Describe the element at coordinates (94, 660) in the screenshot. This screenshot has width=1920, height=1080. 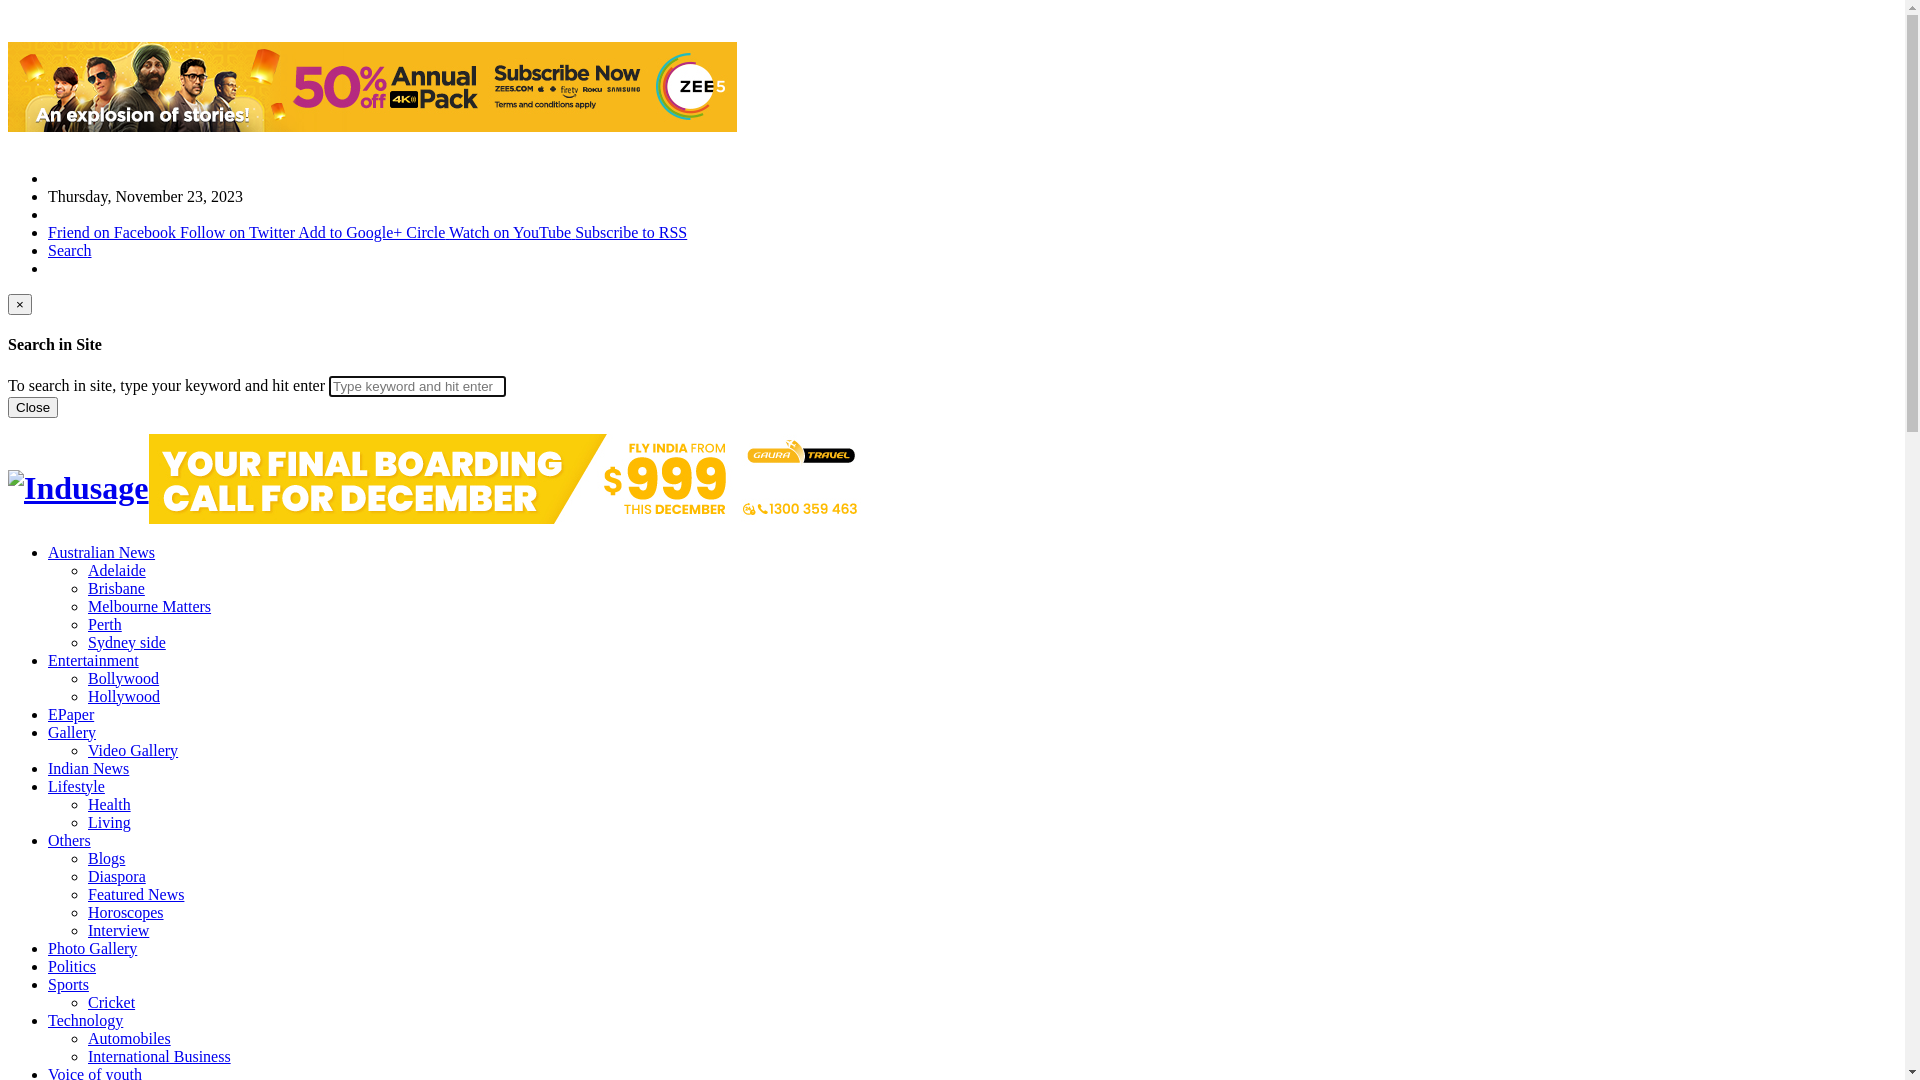
I see `Entertainment` at that location.